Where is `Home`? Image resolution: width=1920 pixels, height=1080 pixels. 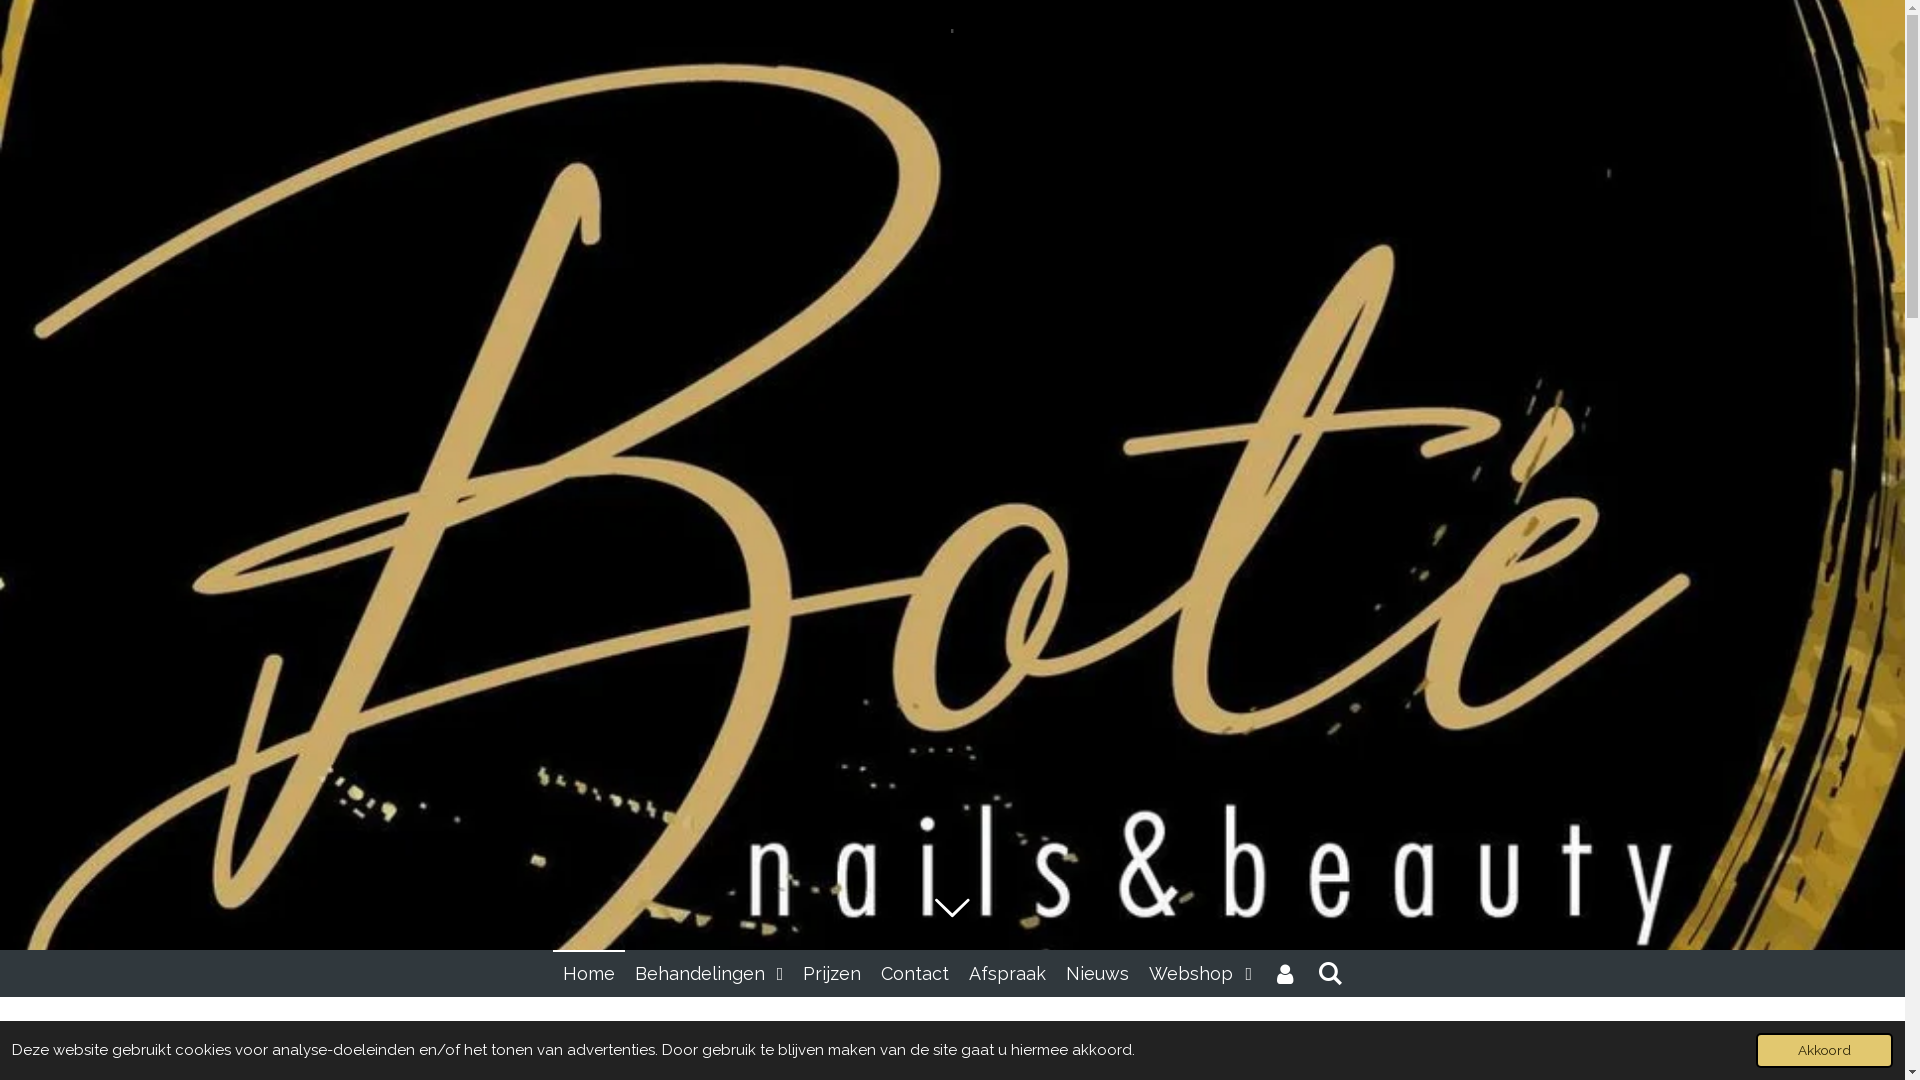
Home is located at coordinates (589, 974).